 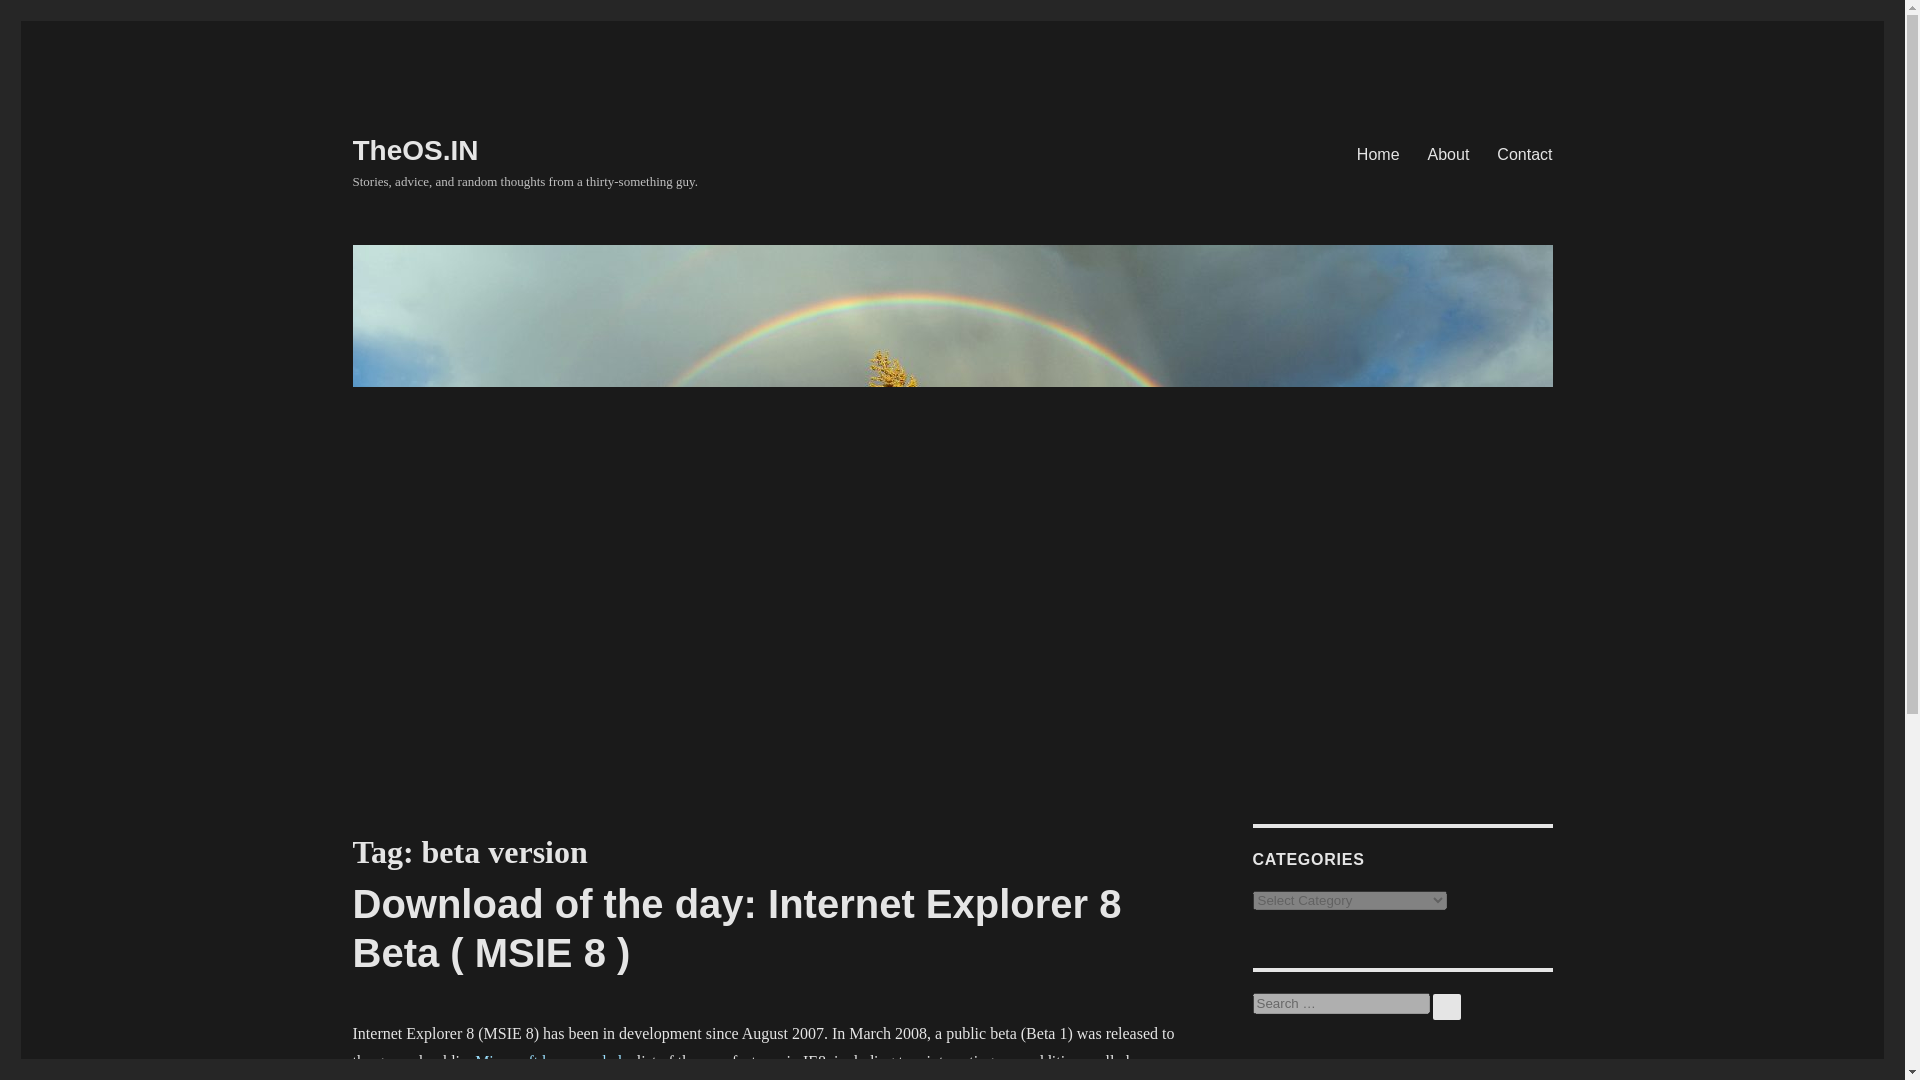 What do you see at coordinates (1378, 153) in the screenshot?
I see `Home` at bounding box center [1378, 153].